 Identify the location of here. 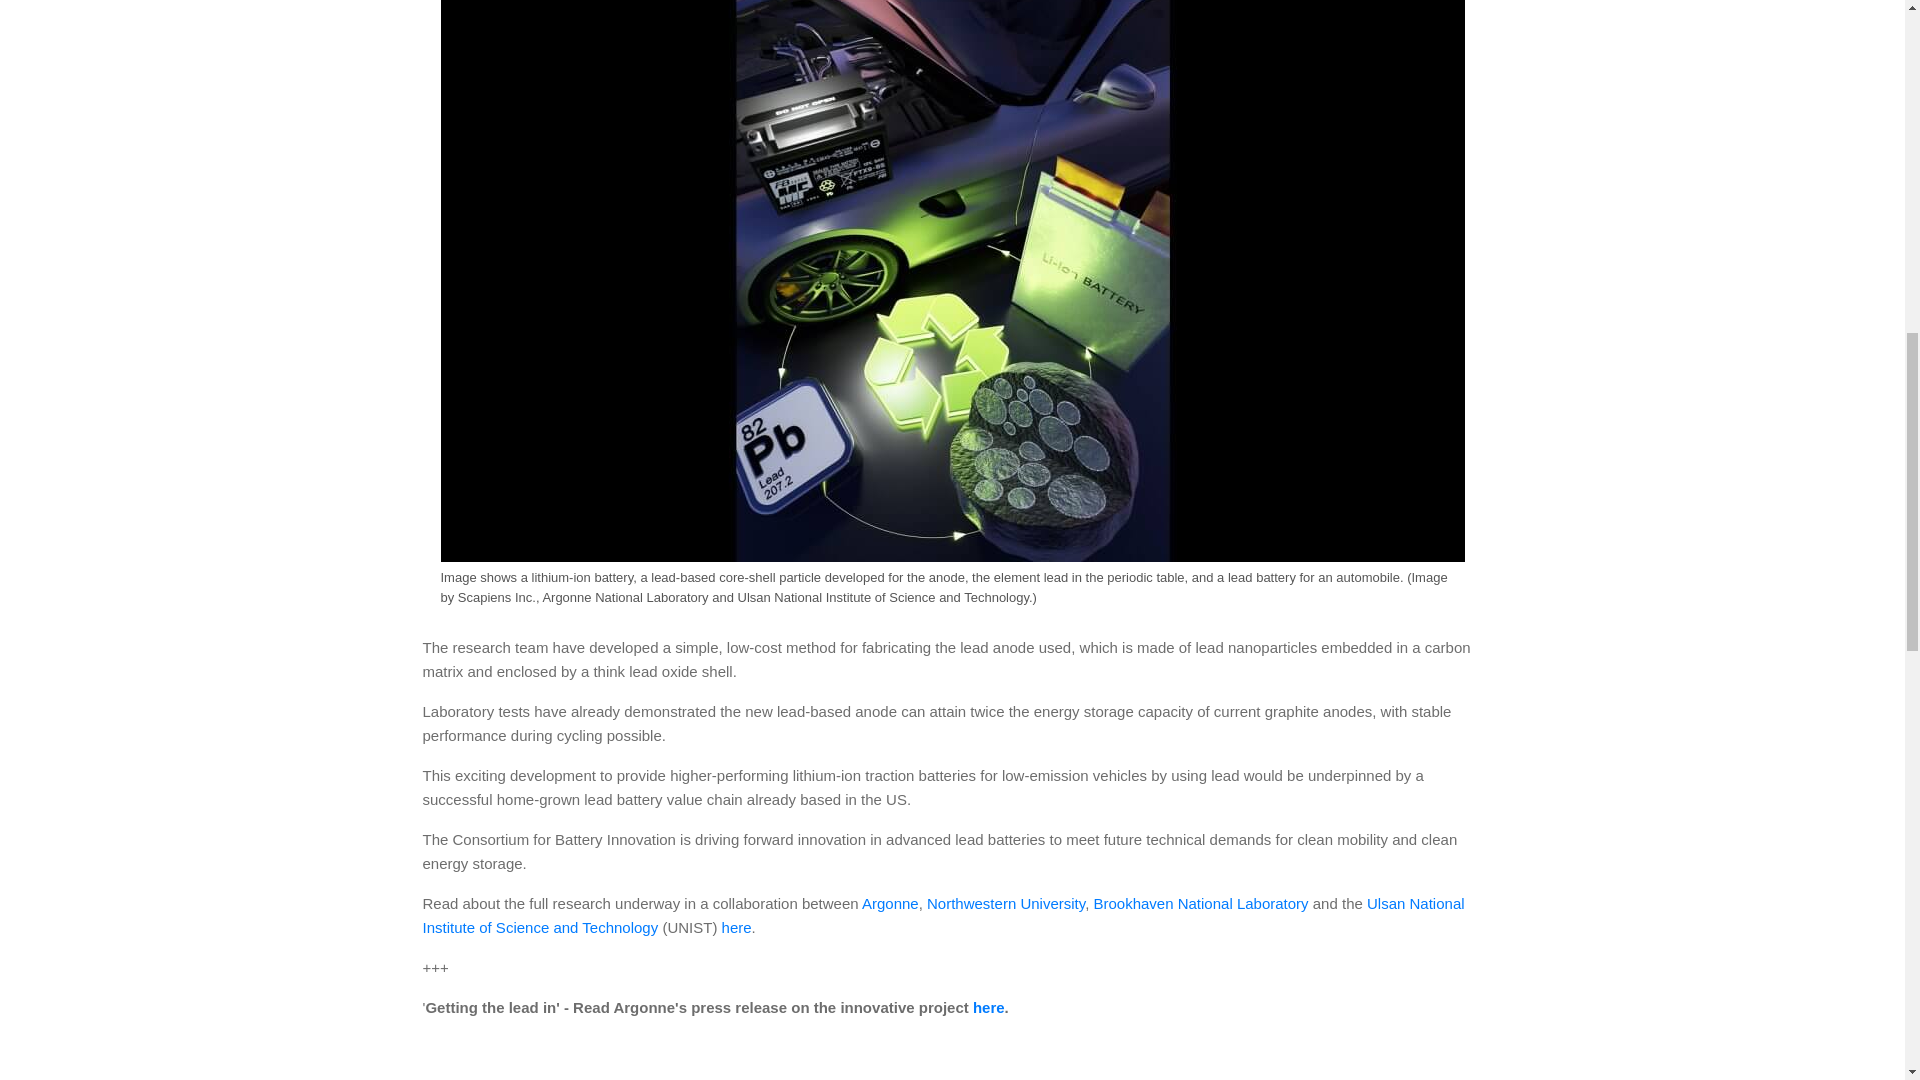
(736, 928).